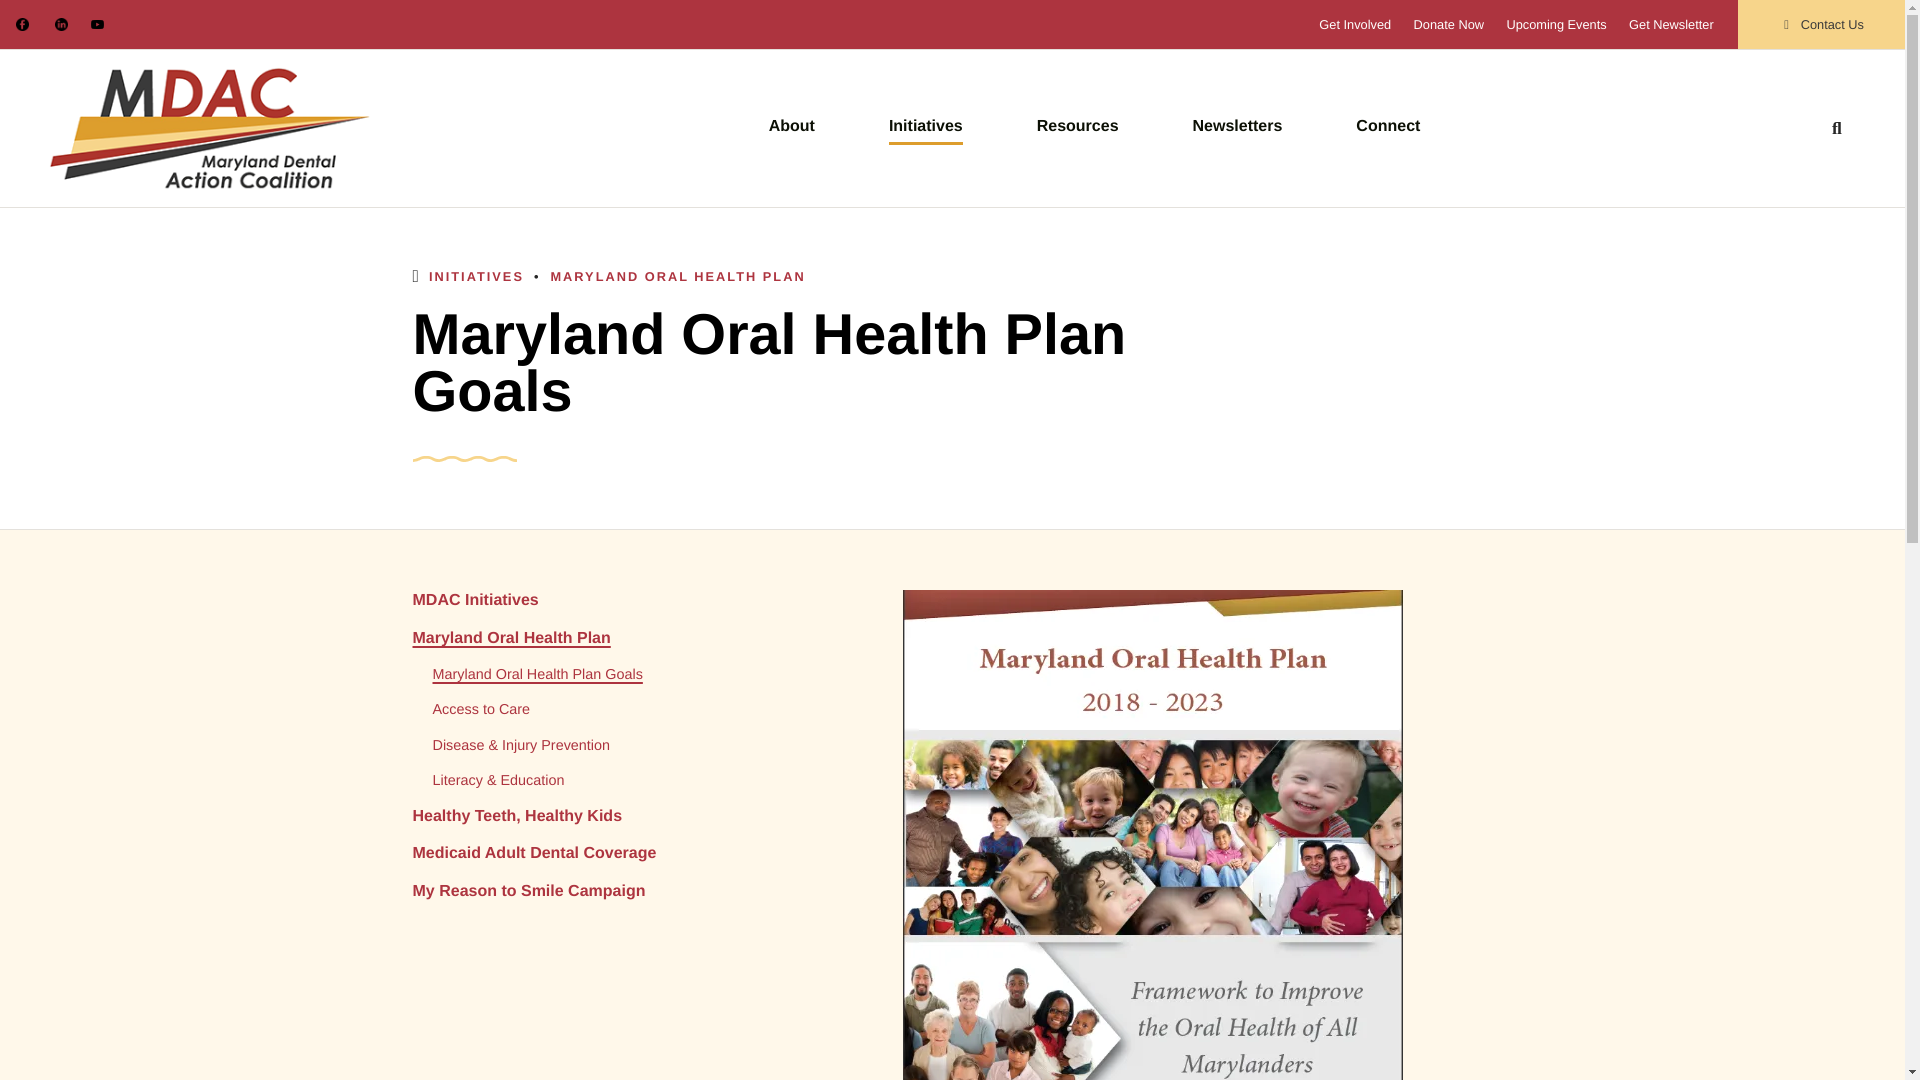 This screenshot has width=1920, height=1080. What do you see at coordinates (1354, 24) in the screenshot?
I see `Get Involved` at bounding box center [1354, 24].